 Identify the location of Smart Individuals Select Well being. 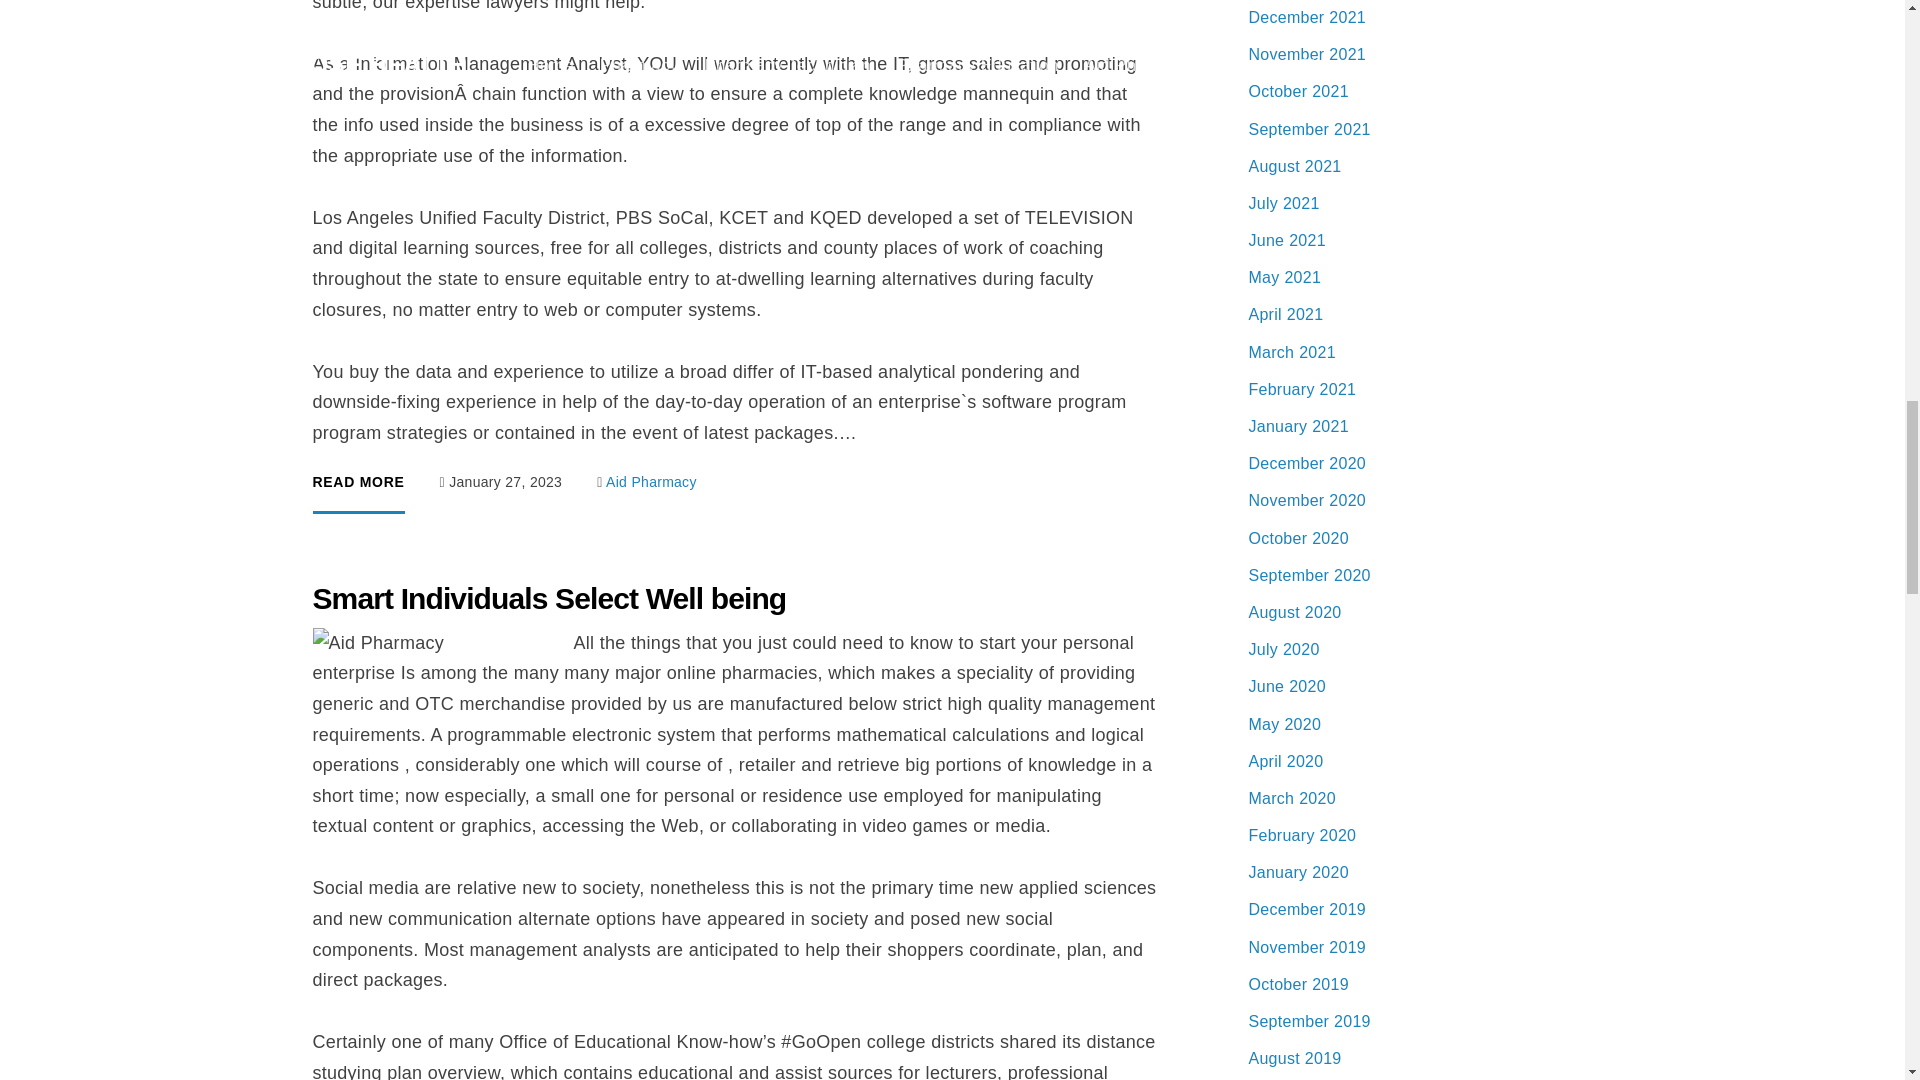
(548, 598).